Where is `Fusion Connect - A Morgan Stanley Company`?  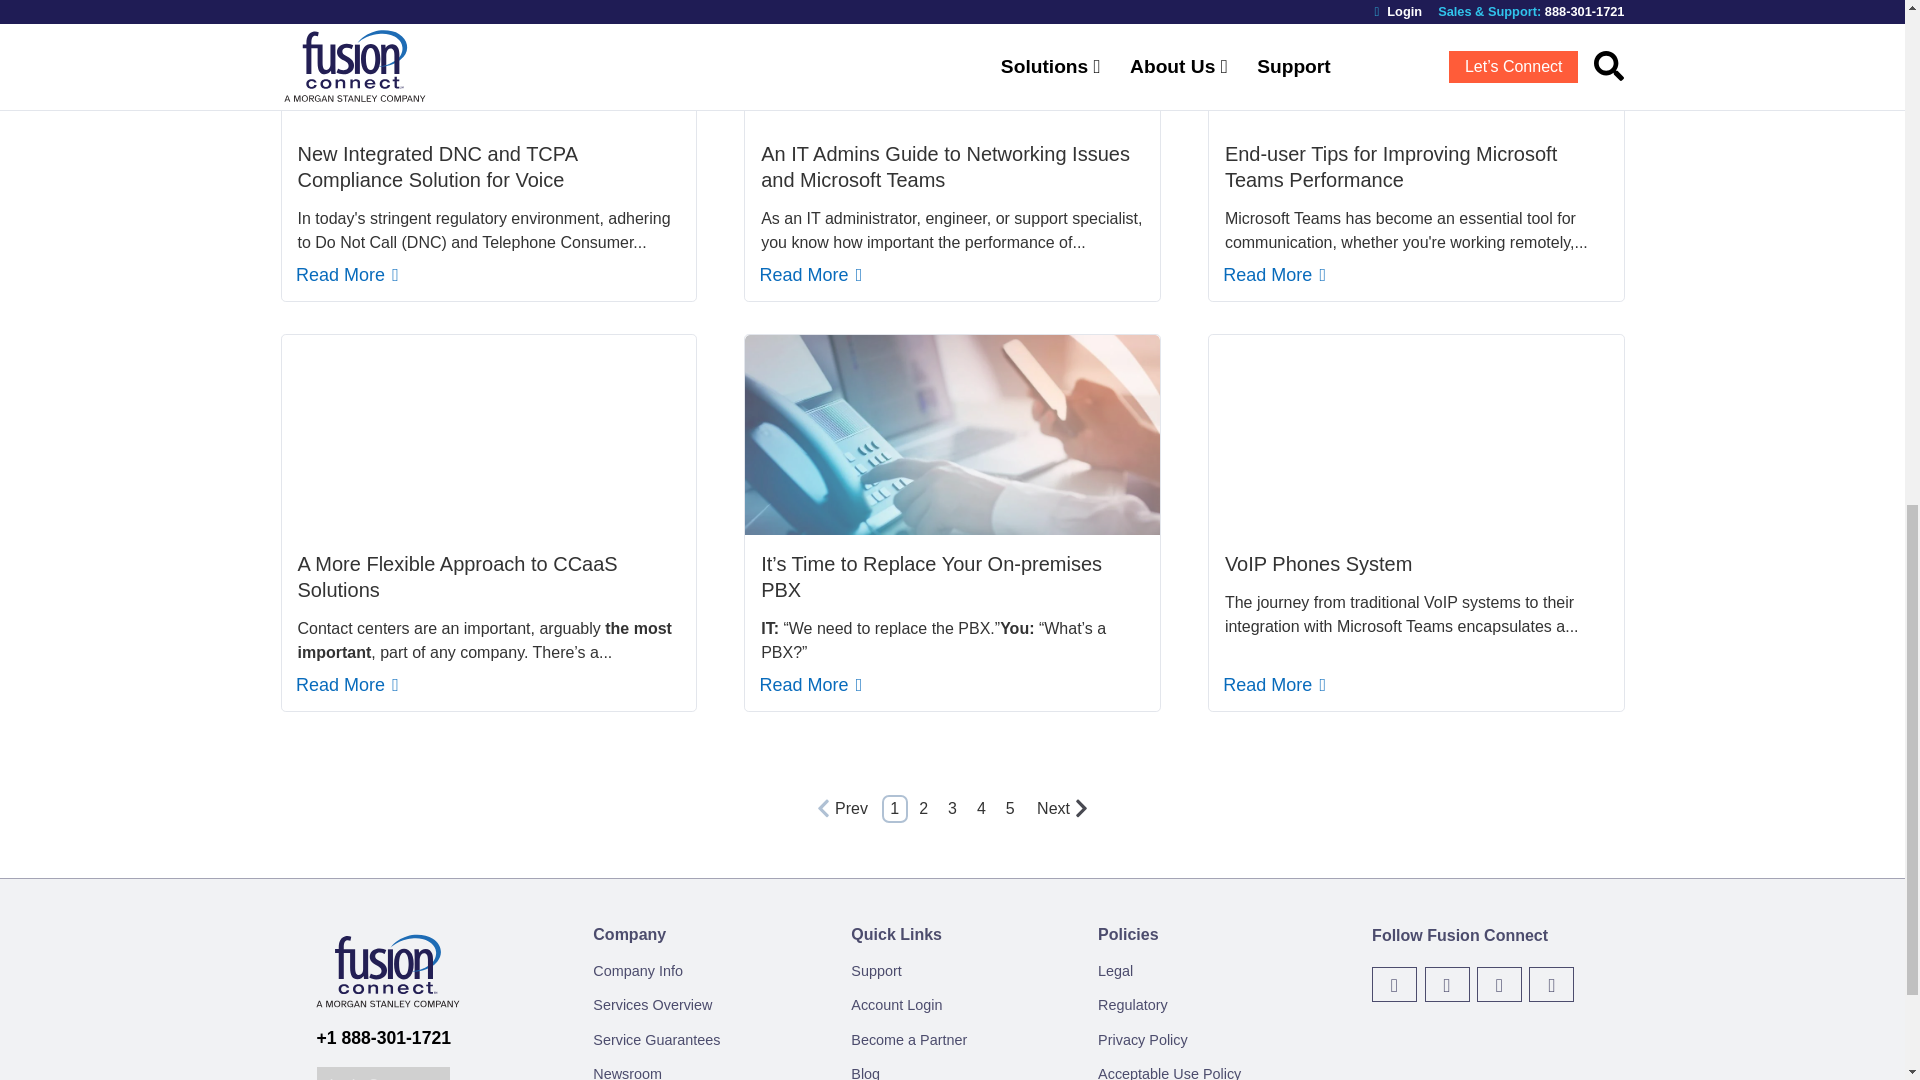 Fusion Connect - A Morgan Stanley Company is located at coordinates (386, 1014).